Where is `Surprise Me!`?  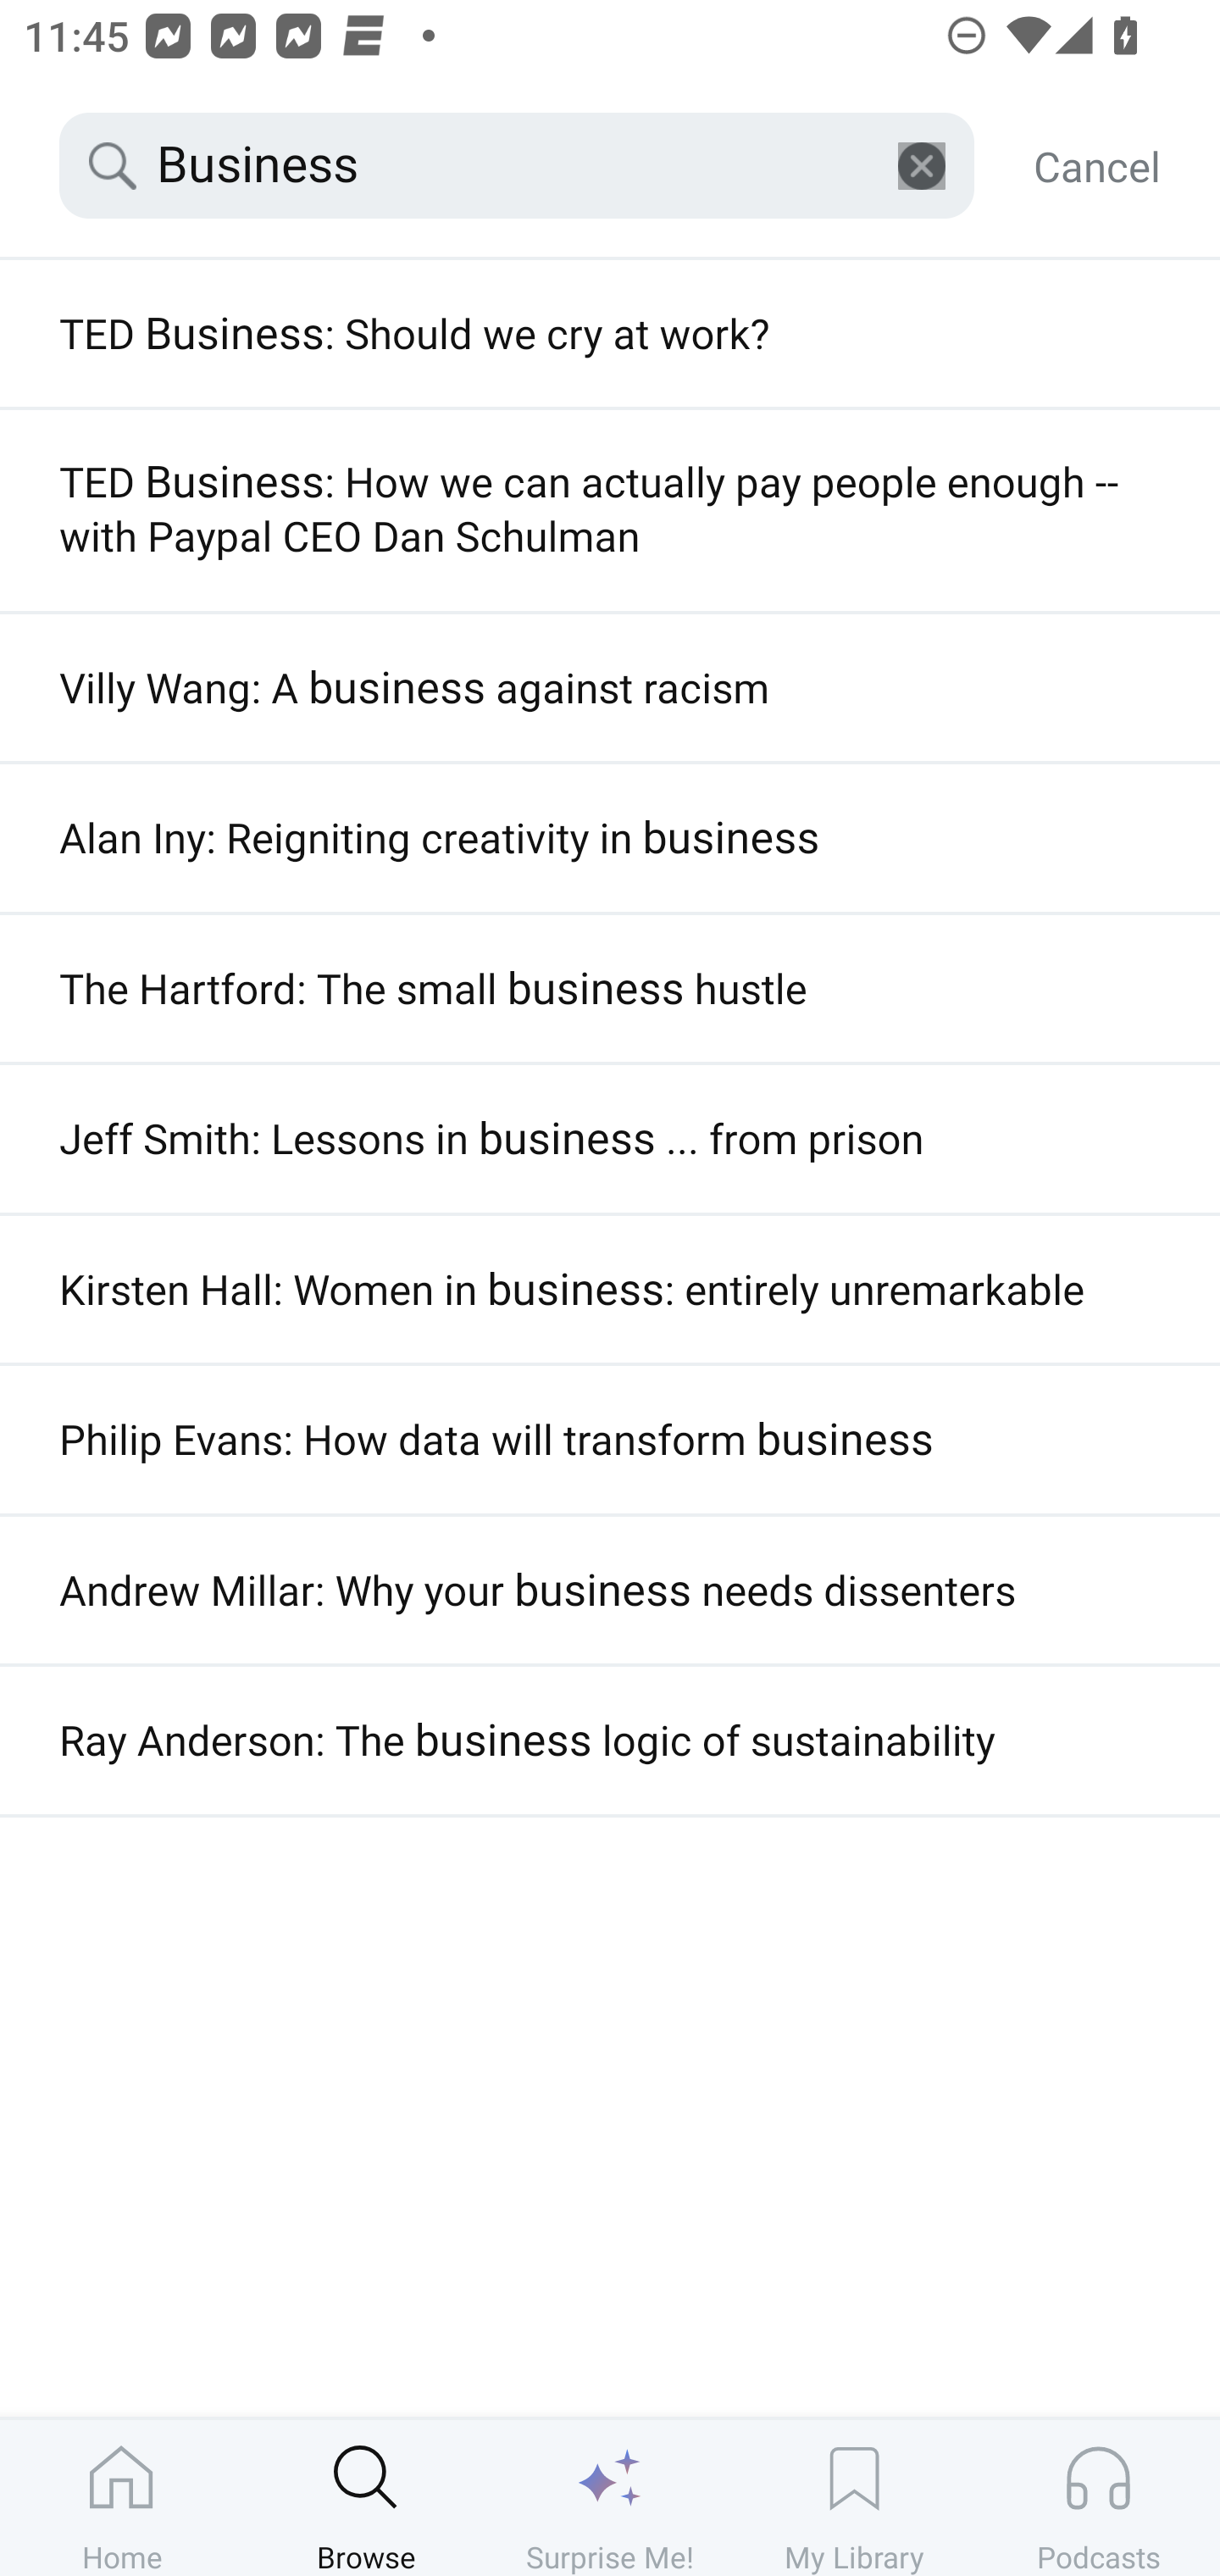
Surprise Me! is located at coordinates (610, 2497).